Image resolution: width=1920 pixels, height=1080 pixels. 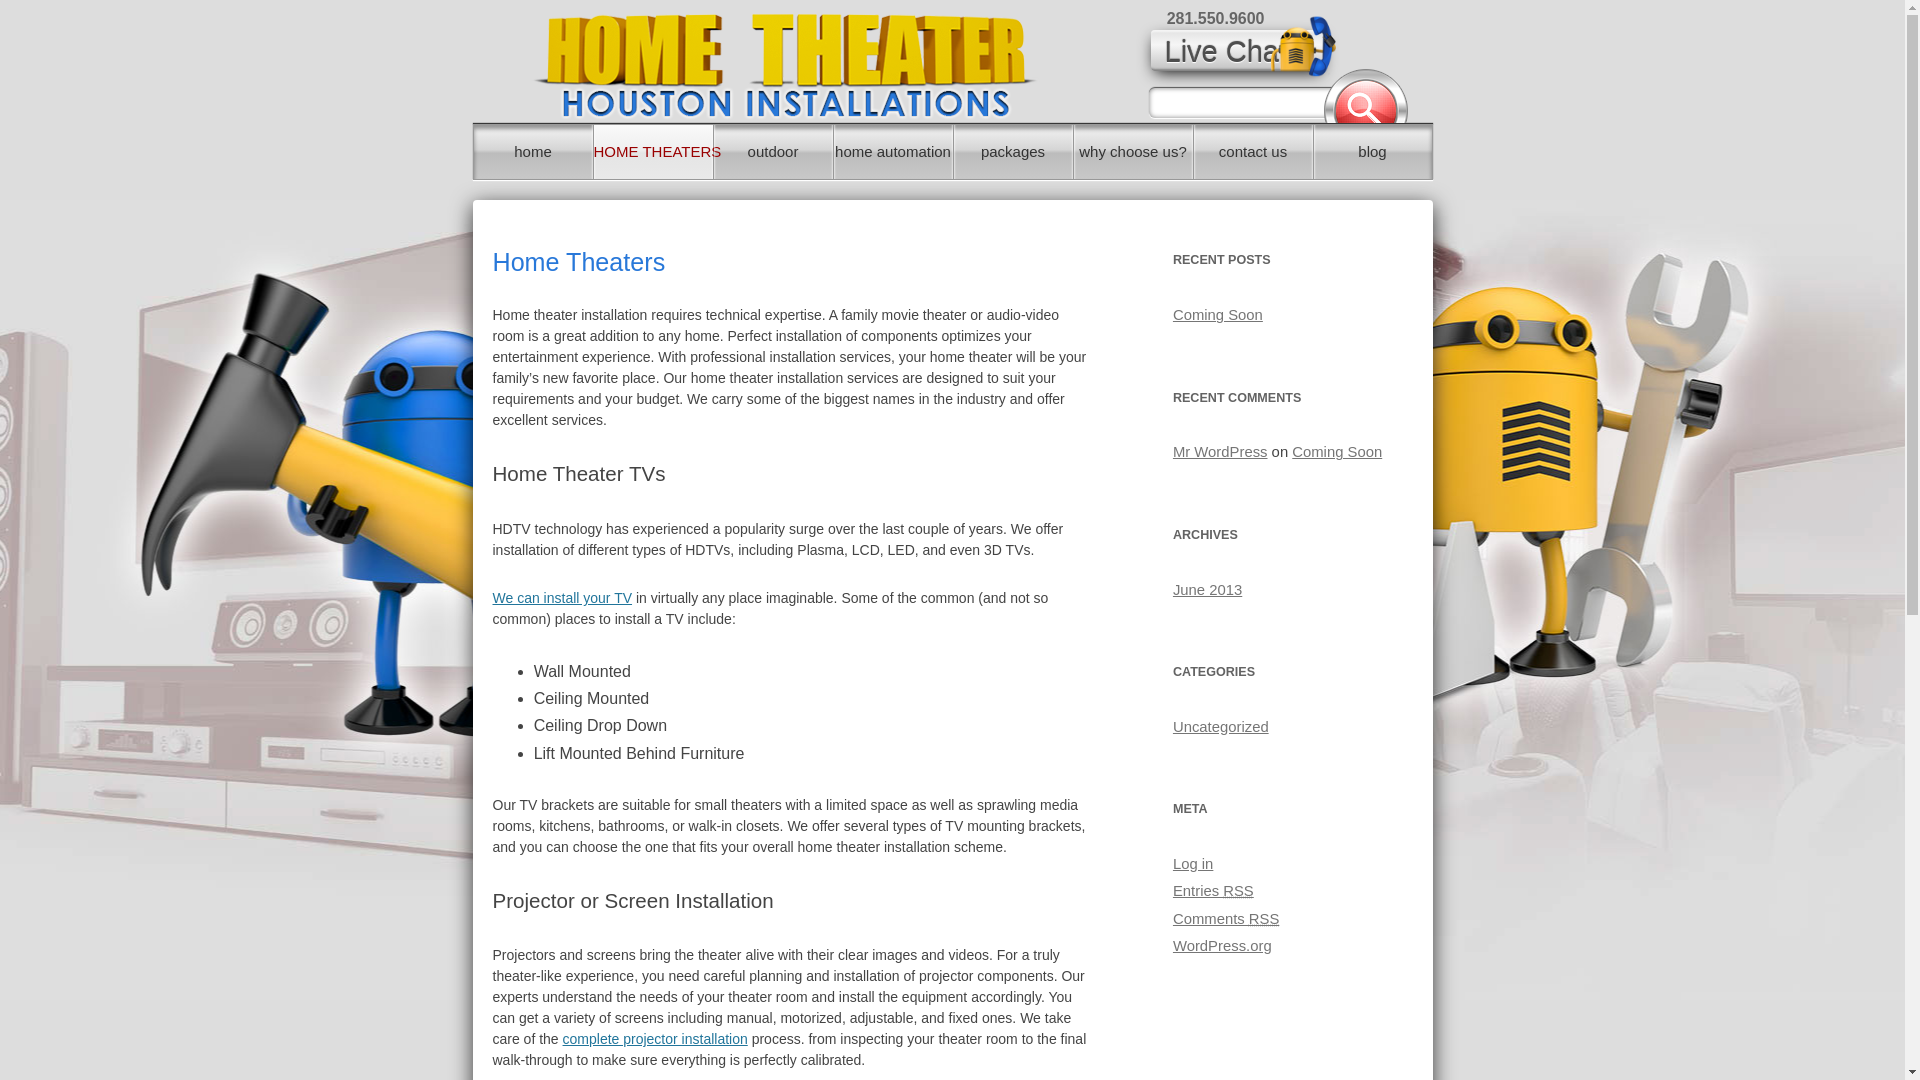 What do you see at coordinates (1366, 96) in the screenshot?
I see `Search` at bounding box center [1366, 96].